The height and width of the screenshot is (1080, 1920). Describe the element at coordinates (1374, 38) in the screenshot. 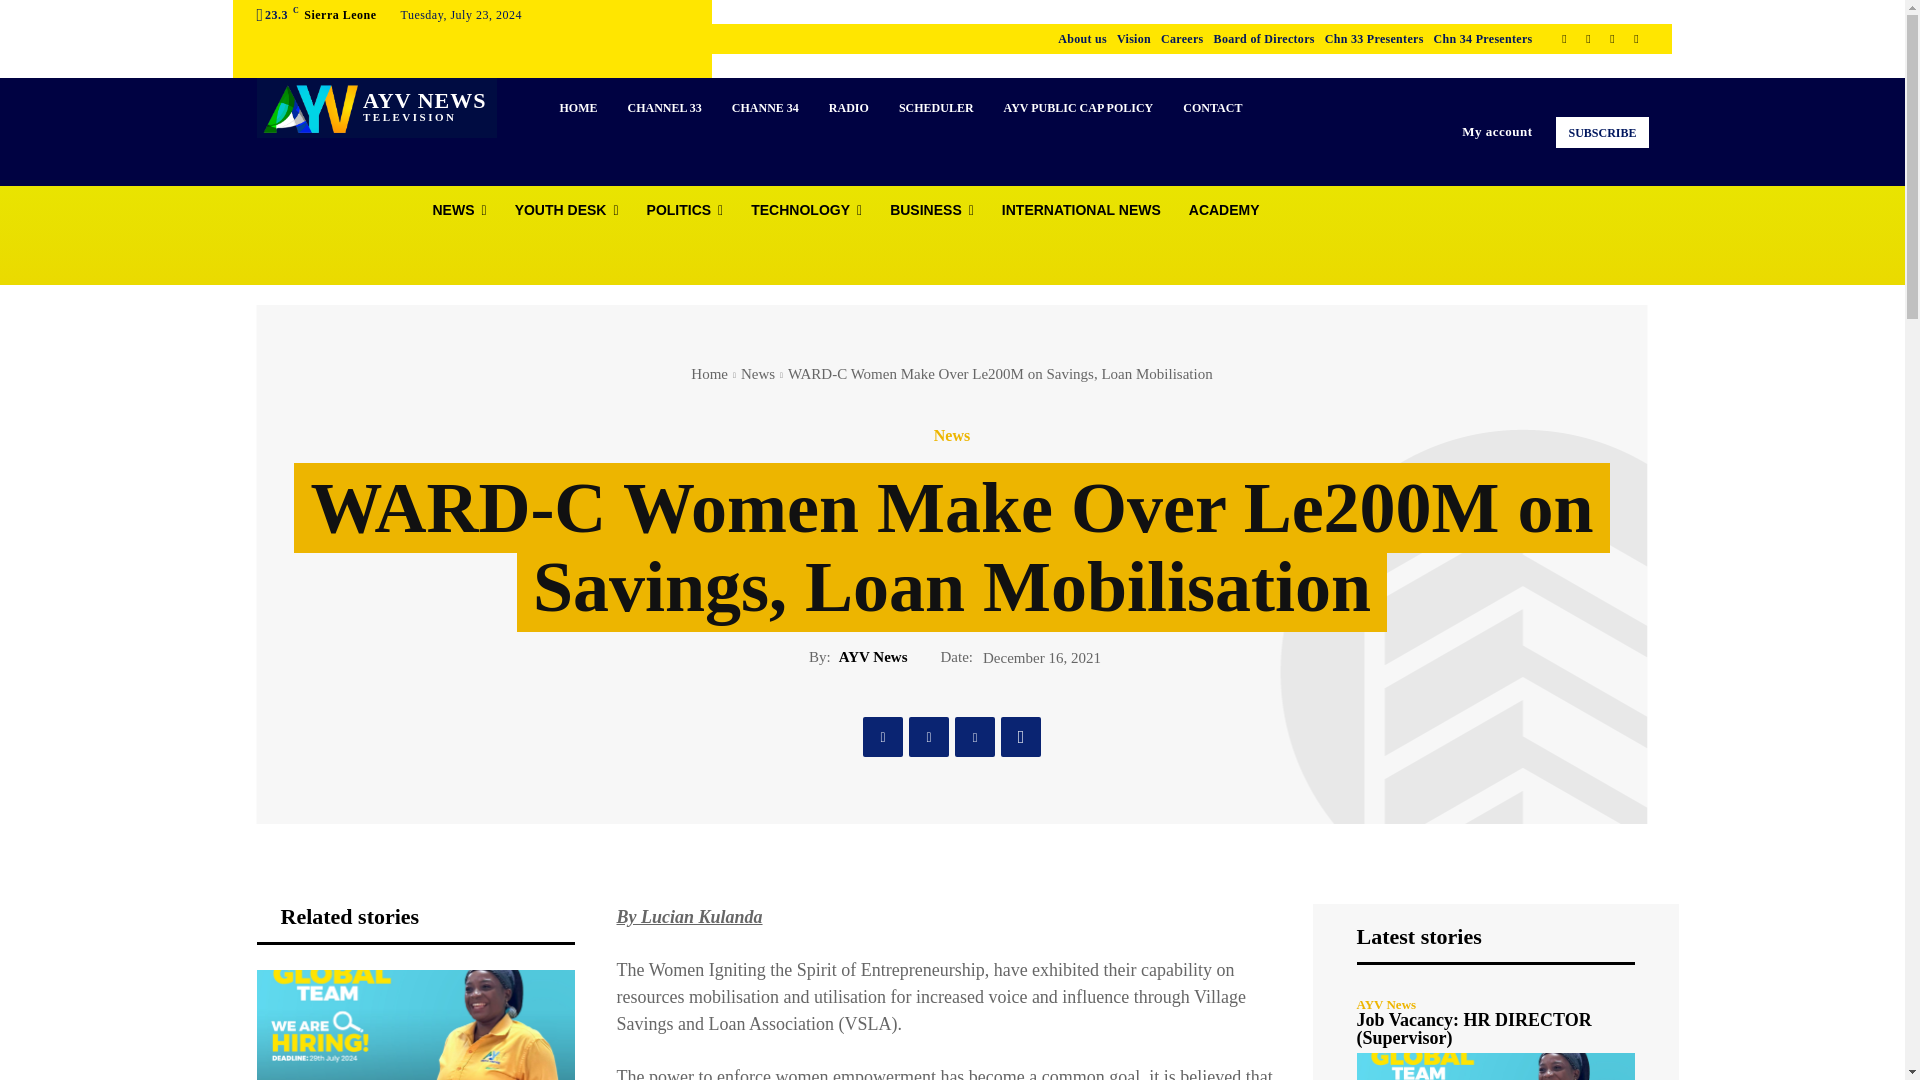

I see `Chn 33 Presenters` at that location.